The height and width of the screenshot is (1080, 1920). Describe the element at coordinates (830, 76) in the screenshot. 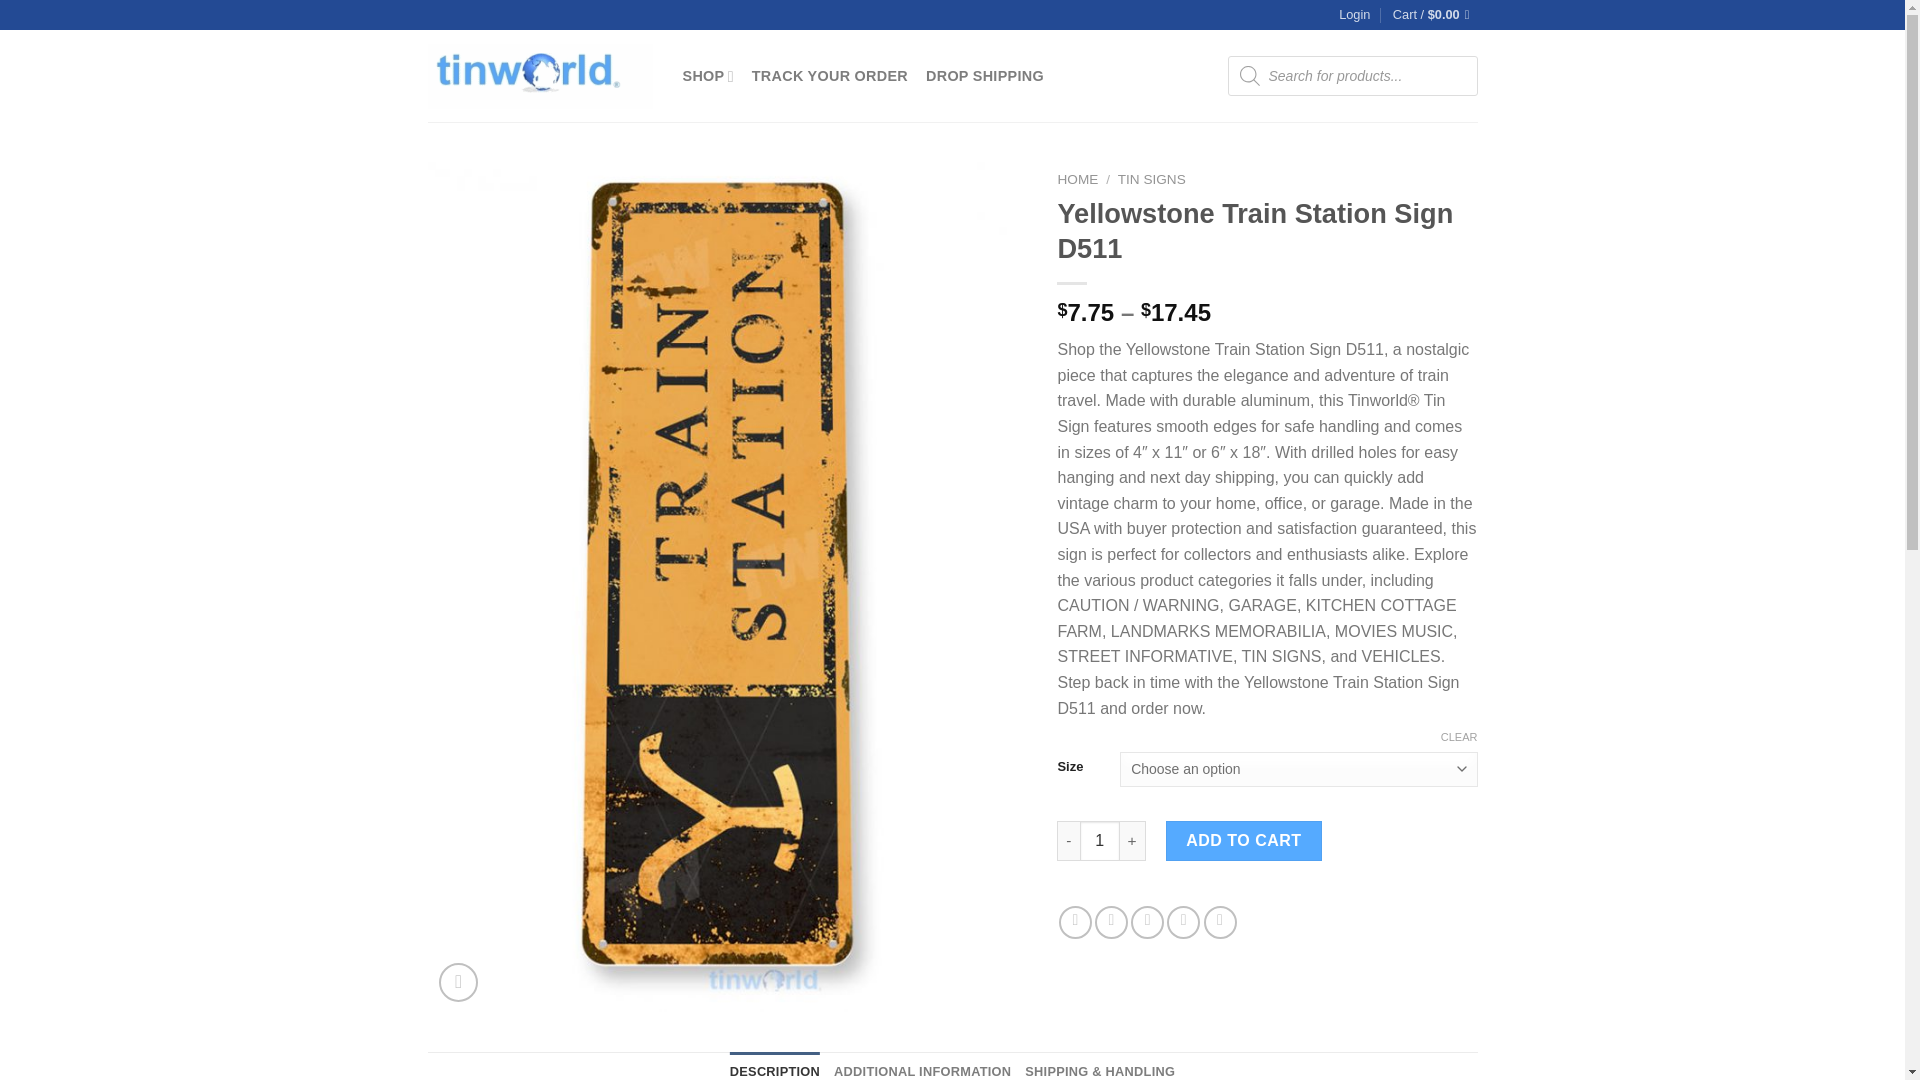

I see `TRACK YOUR ORDER` at that location.